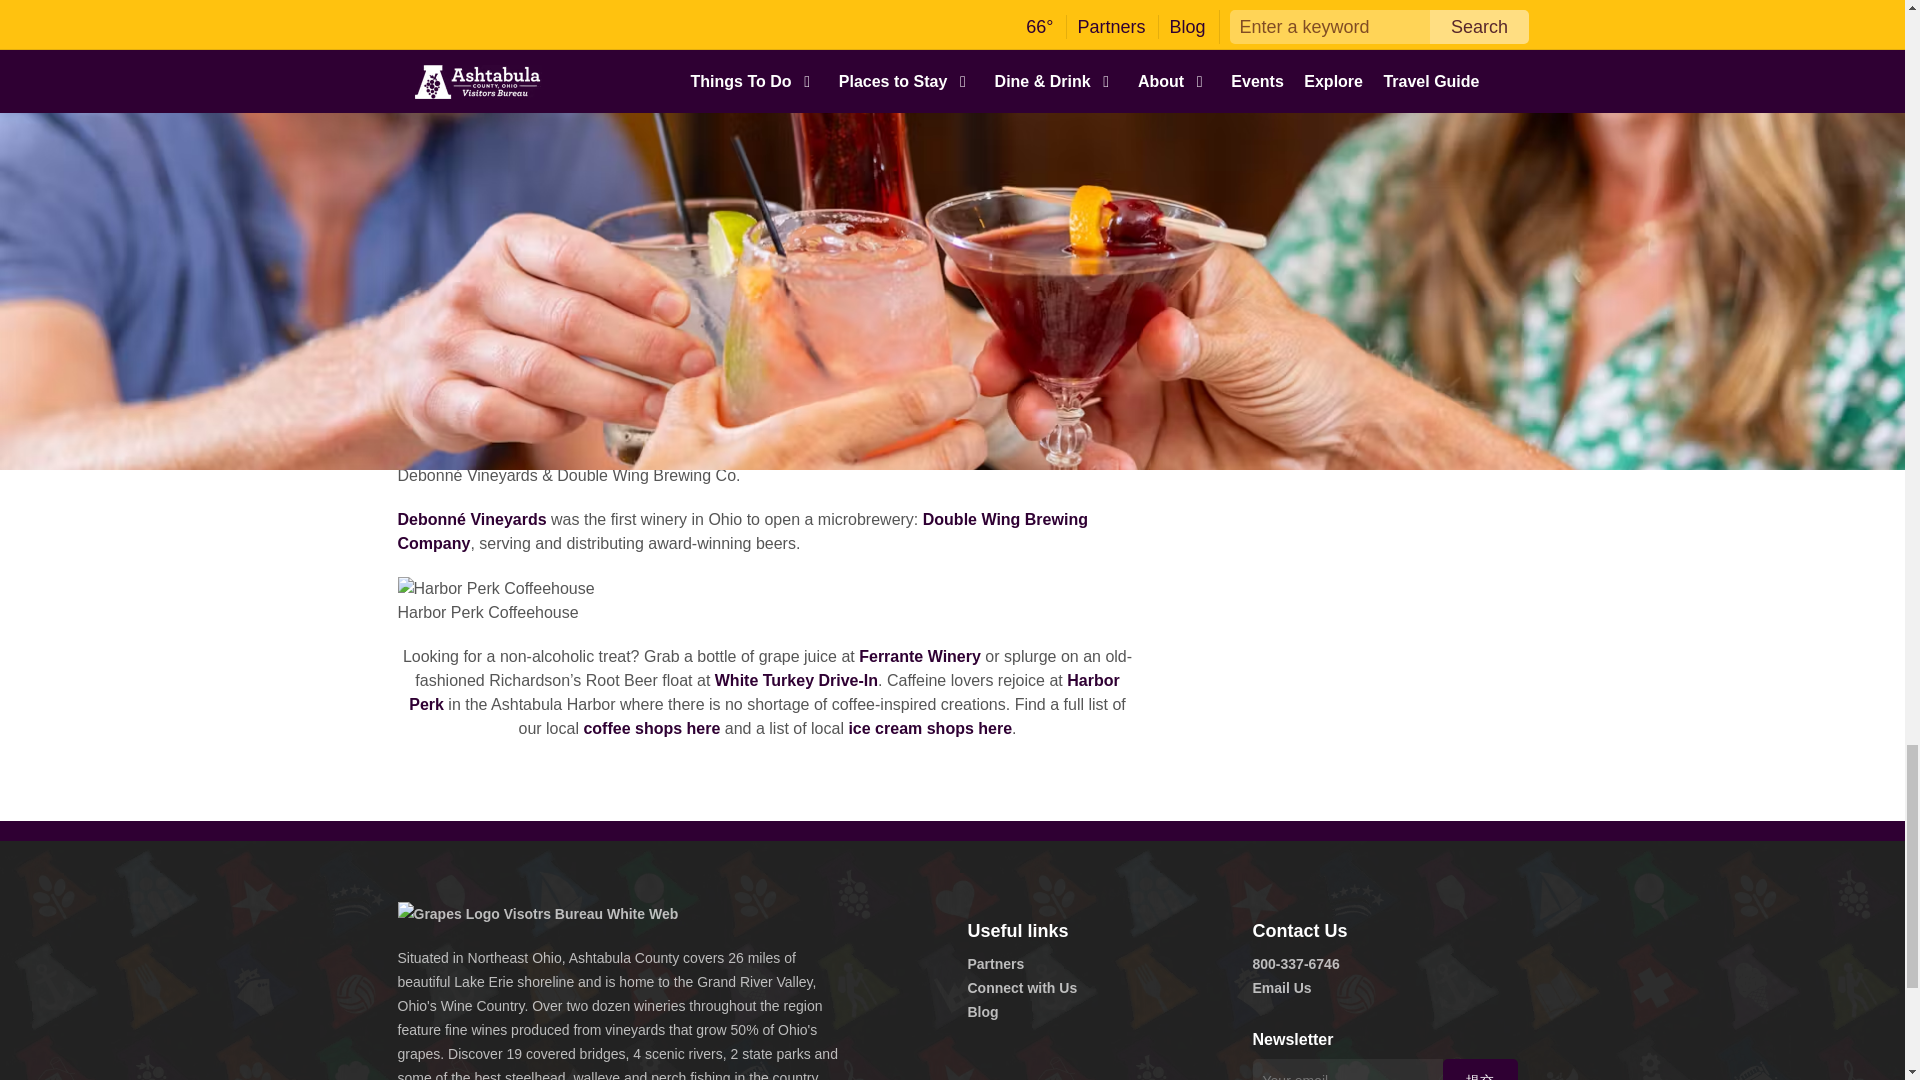 This screenshot has height=1080, width=1920. What do you see at coordinates (742, 530) in the screenshot?
I see `Double Wing Brewing Co.` at bounding box center [742, 530].